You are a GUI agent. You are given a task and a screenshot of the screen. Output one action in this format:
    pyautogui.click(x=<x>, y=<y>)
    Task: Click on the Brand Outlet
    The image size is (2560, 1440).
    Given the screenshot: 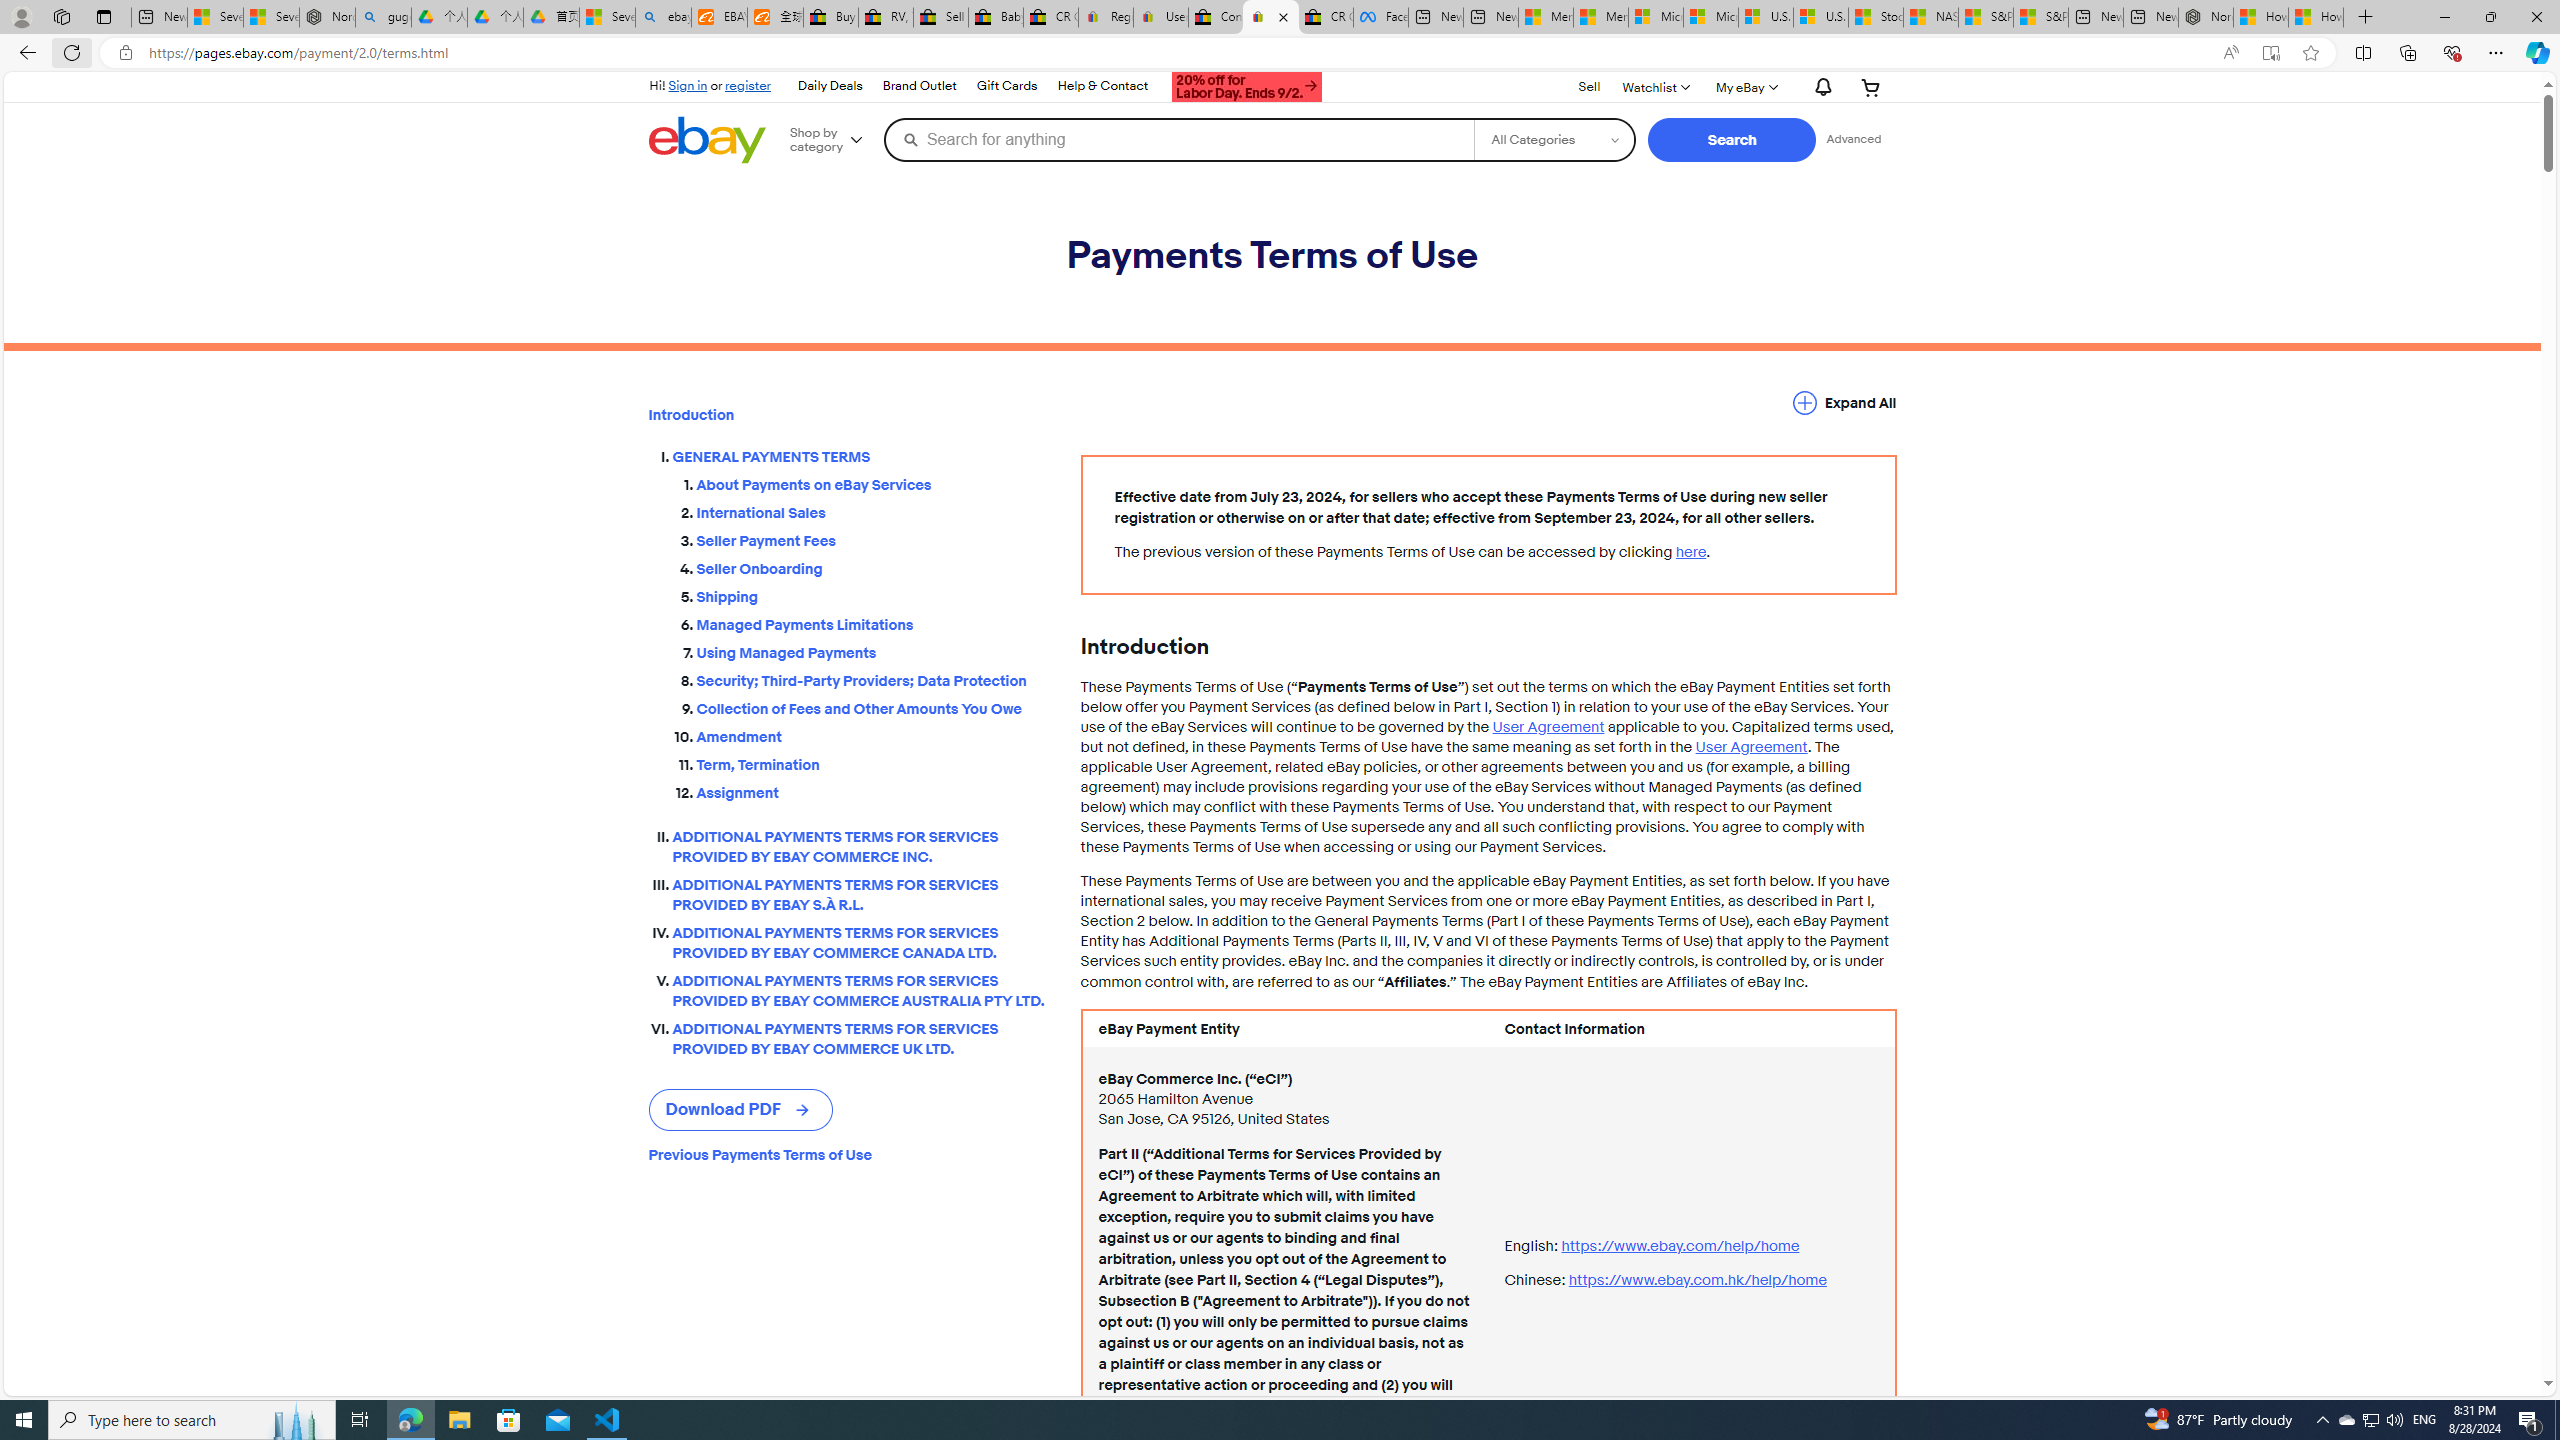 What is the action you would take?
    pyautogui.click(x=920, y=86)
    